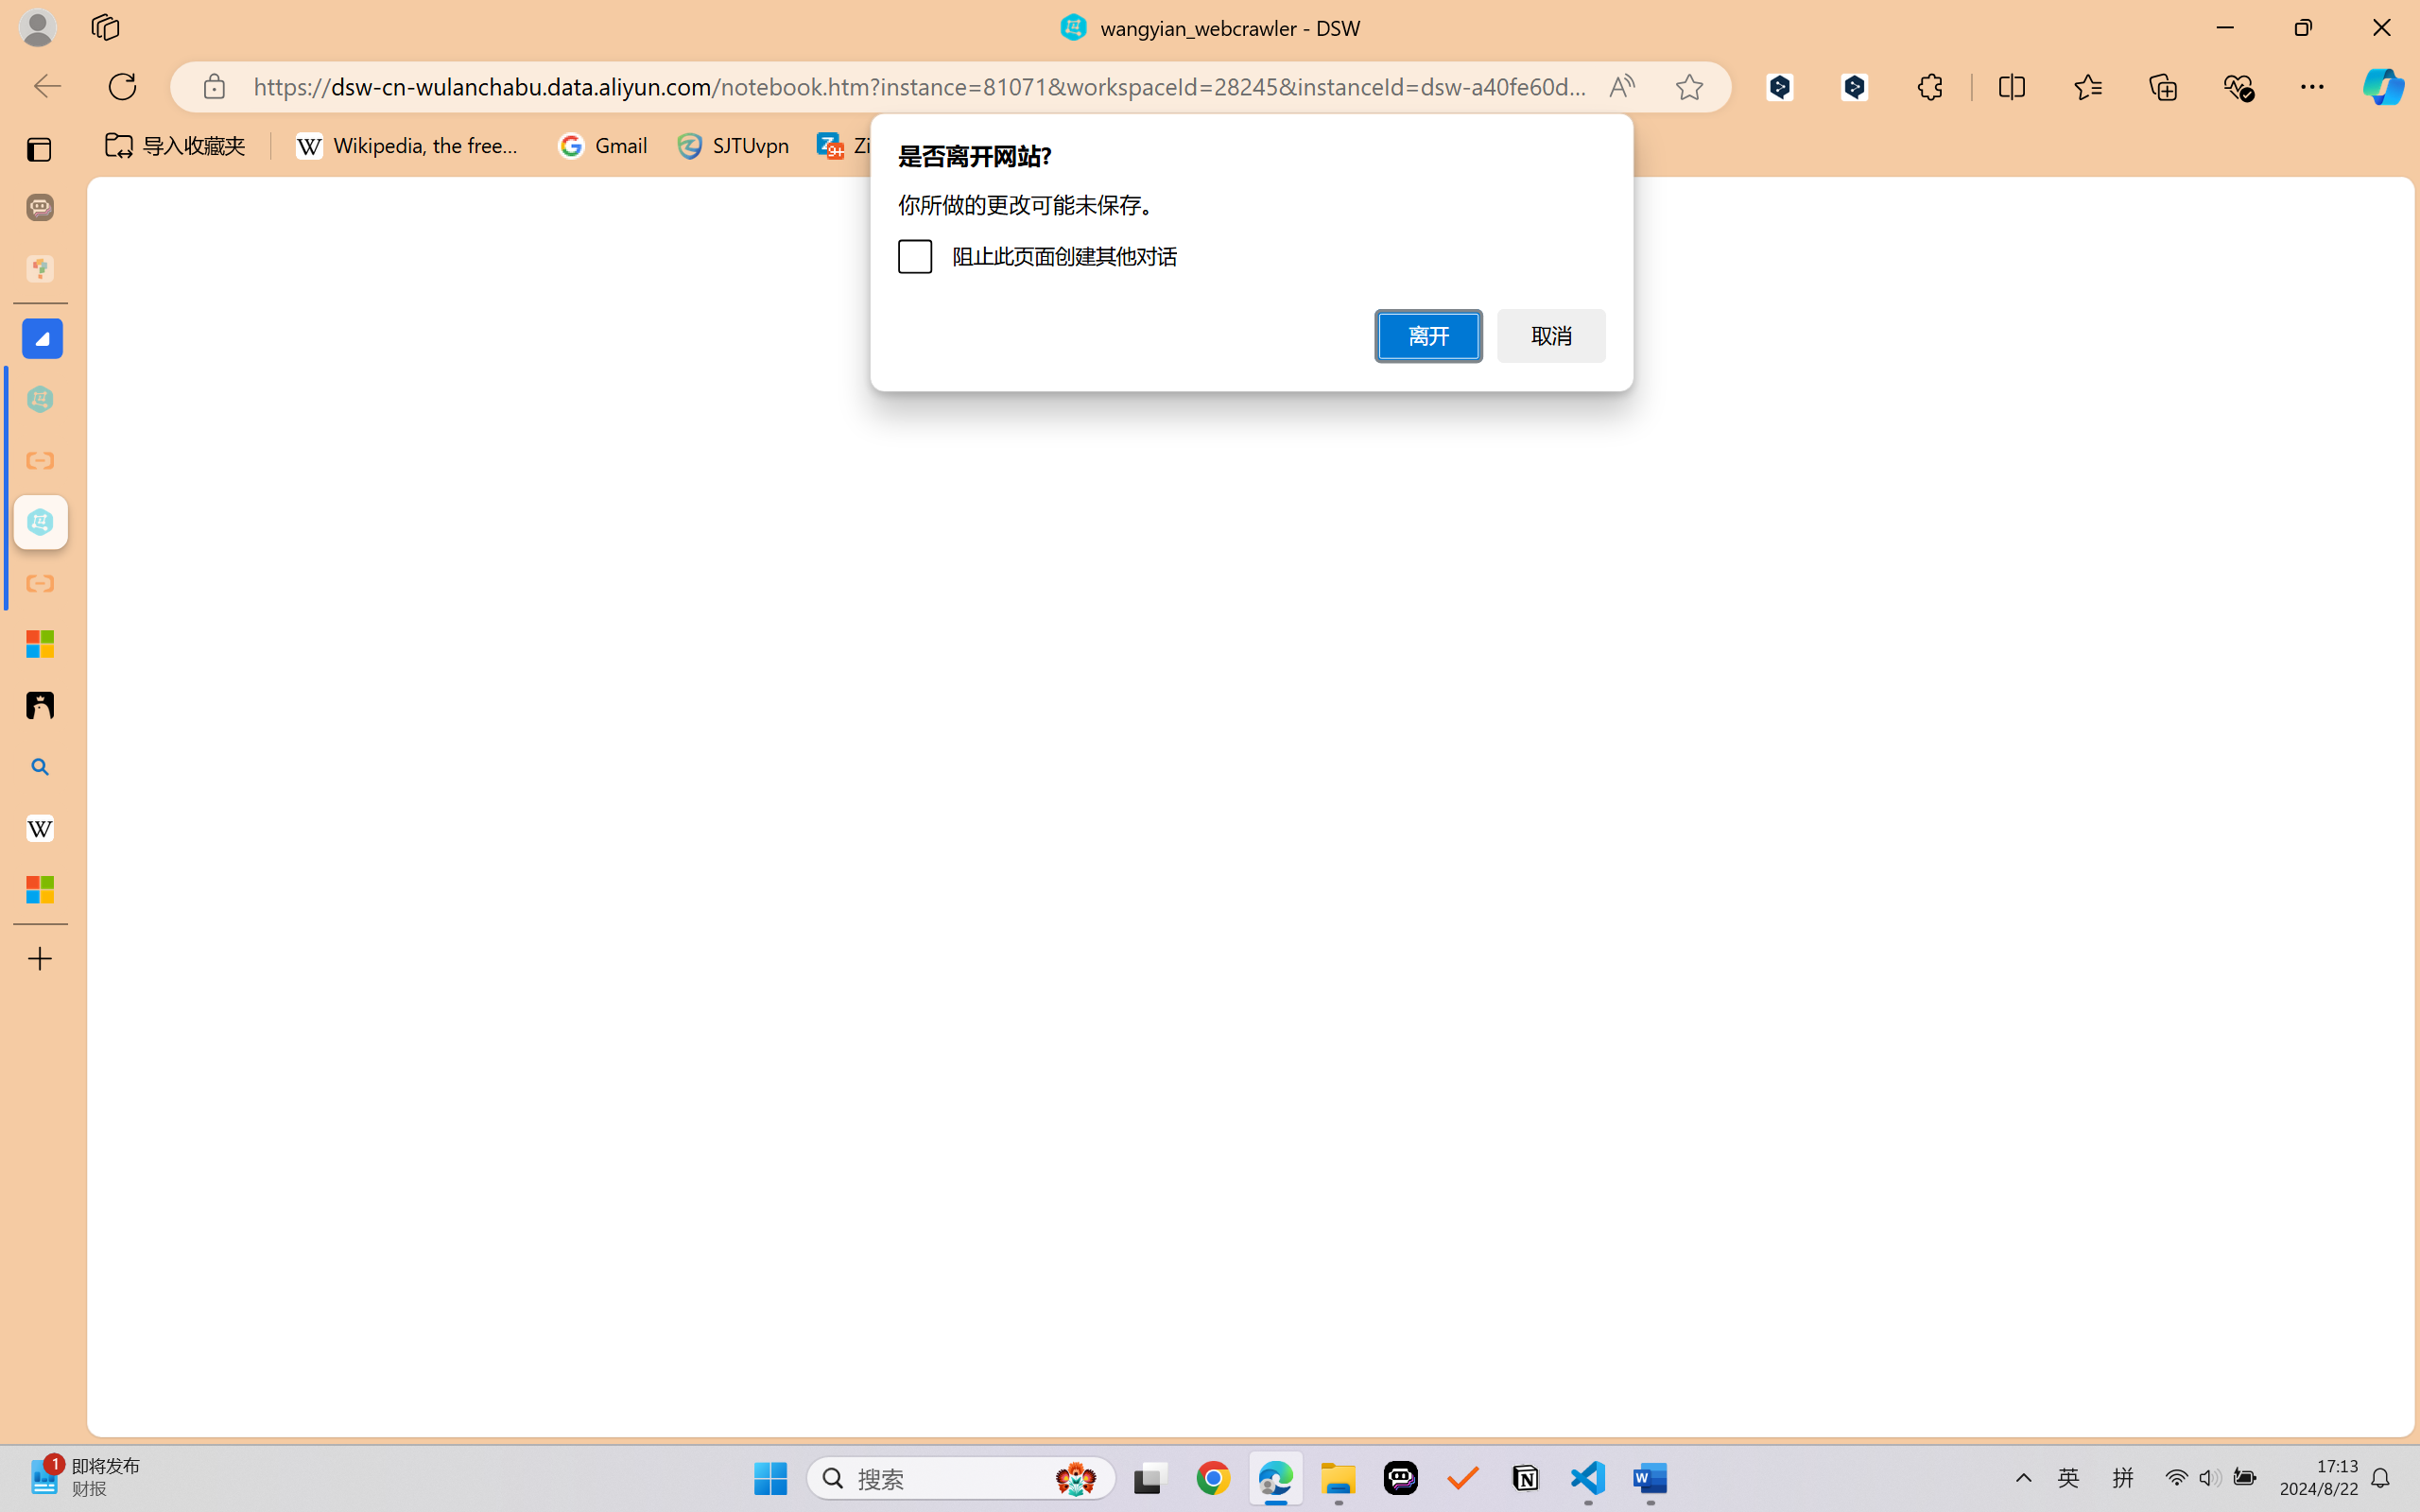  I want to click on Afrikaans, so click(2215, 325).